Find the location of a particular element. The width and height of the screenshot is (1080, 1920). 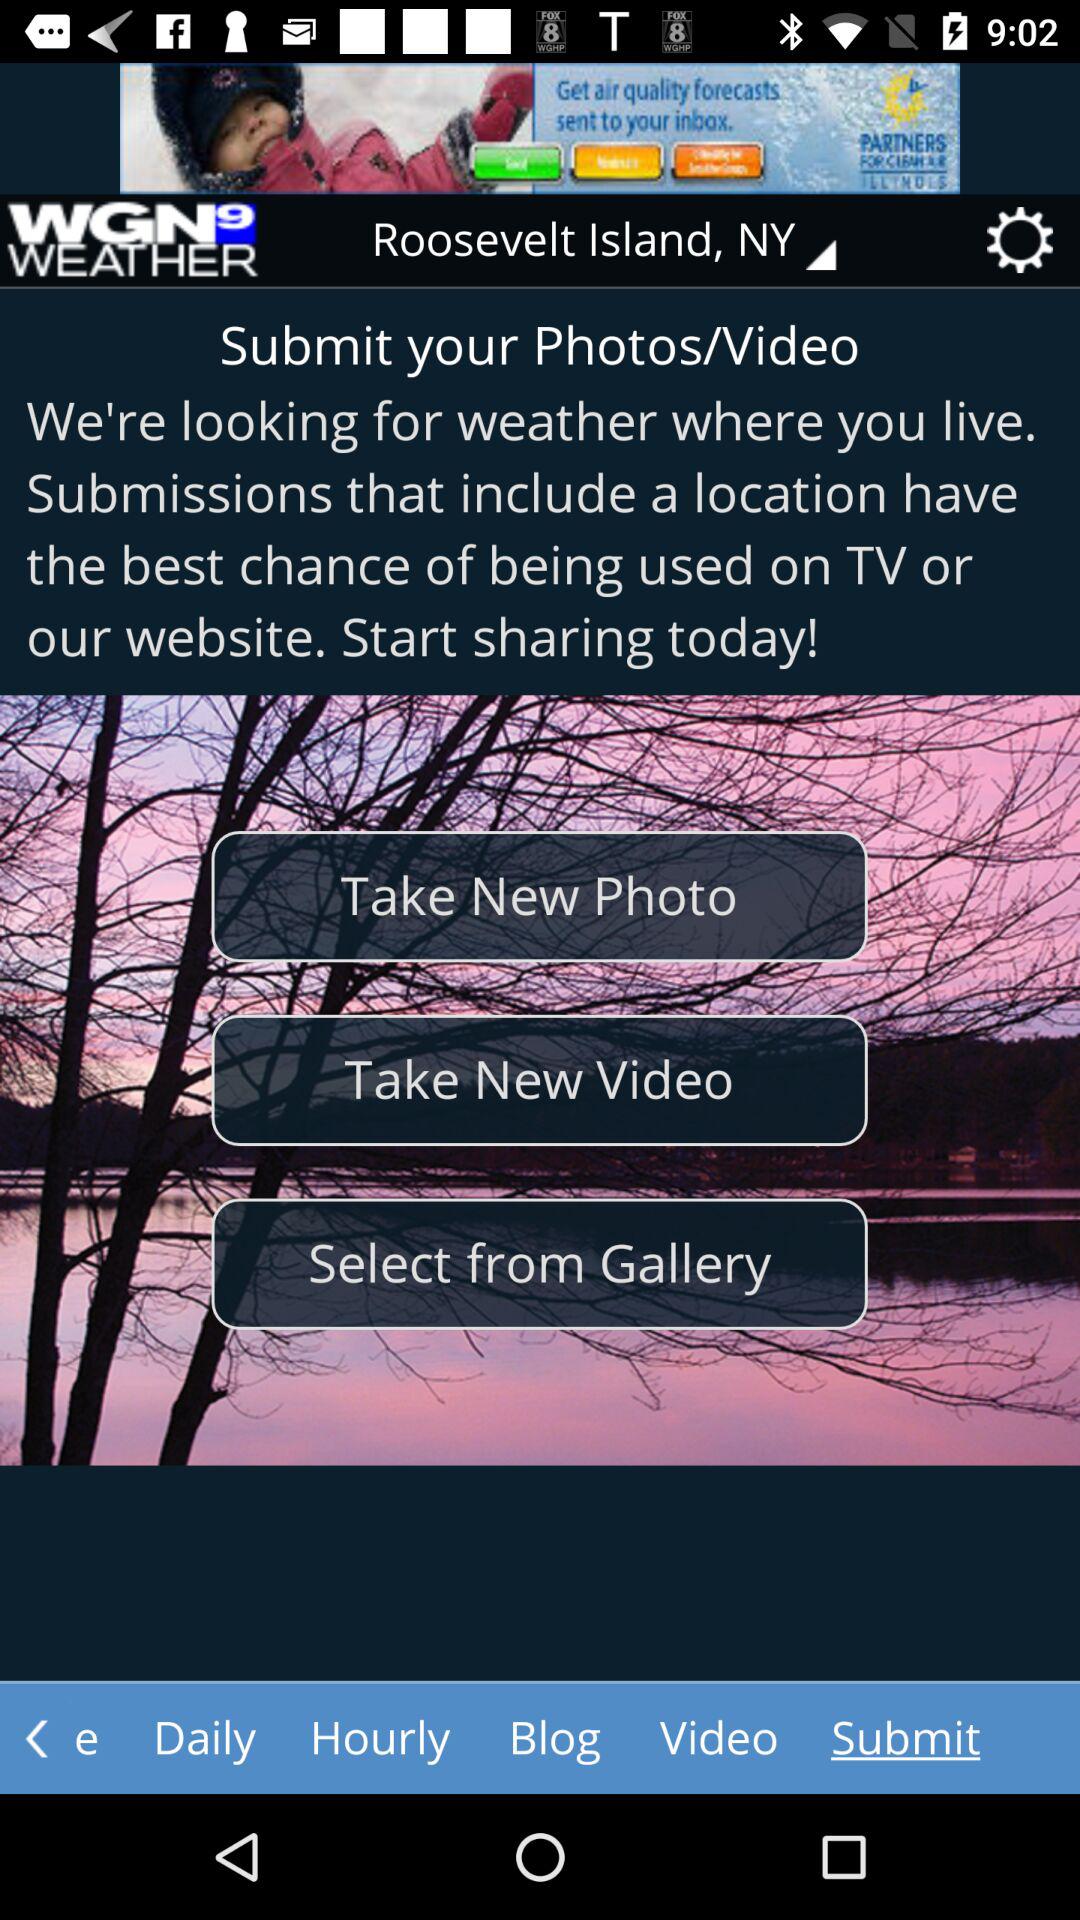

scroll until select from gallery icon is located at coordinates (539, 1264).